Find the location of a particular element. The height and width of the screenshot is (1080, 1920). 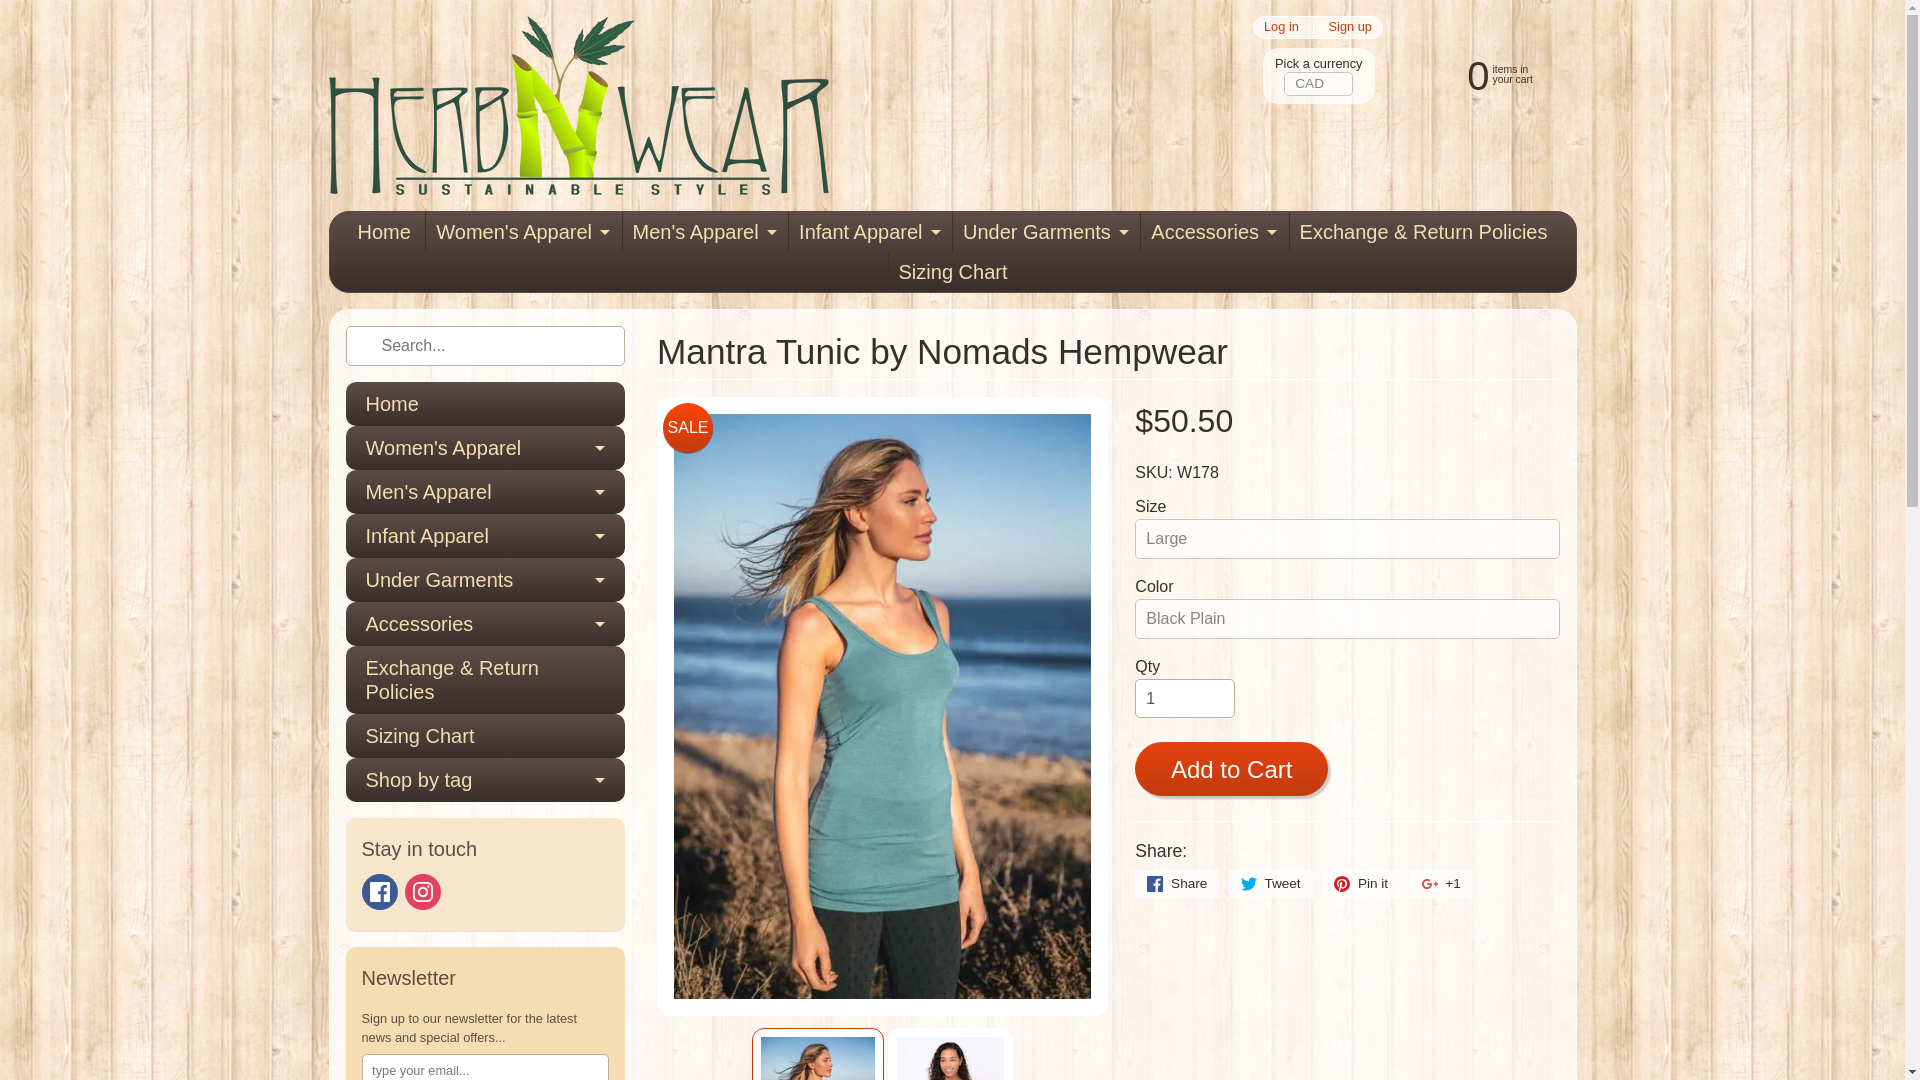

Women's Apparel is located at coordinates (521, 231).